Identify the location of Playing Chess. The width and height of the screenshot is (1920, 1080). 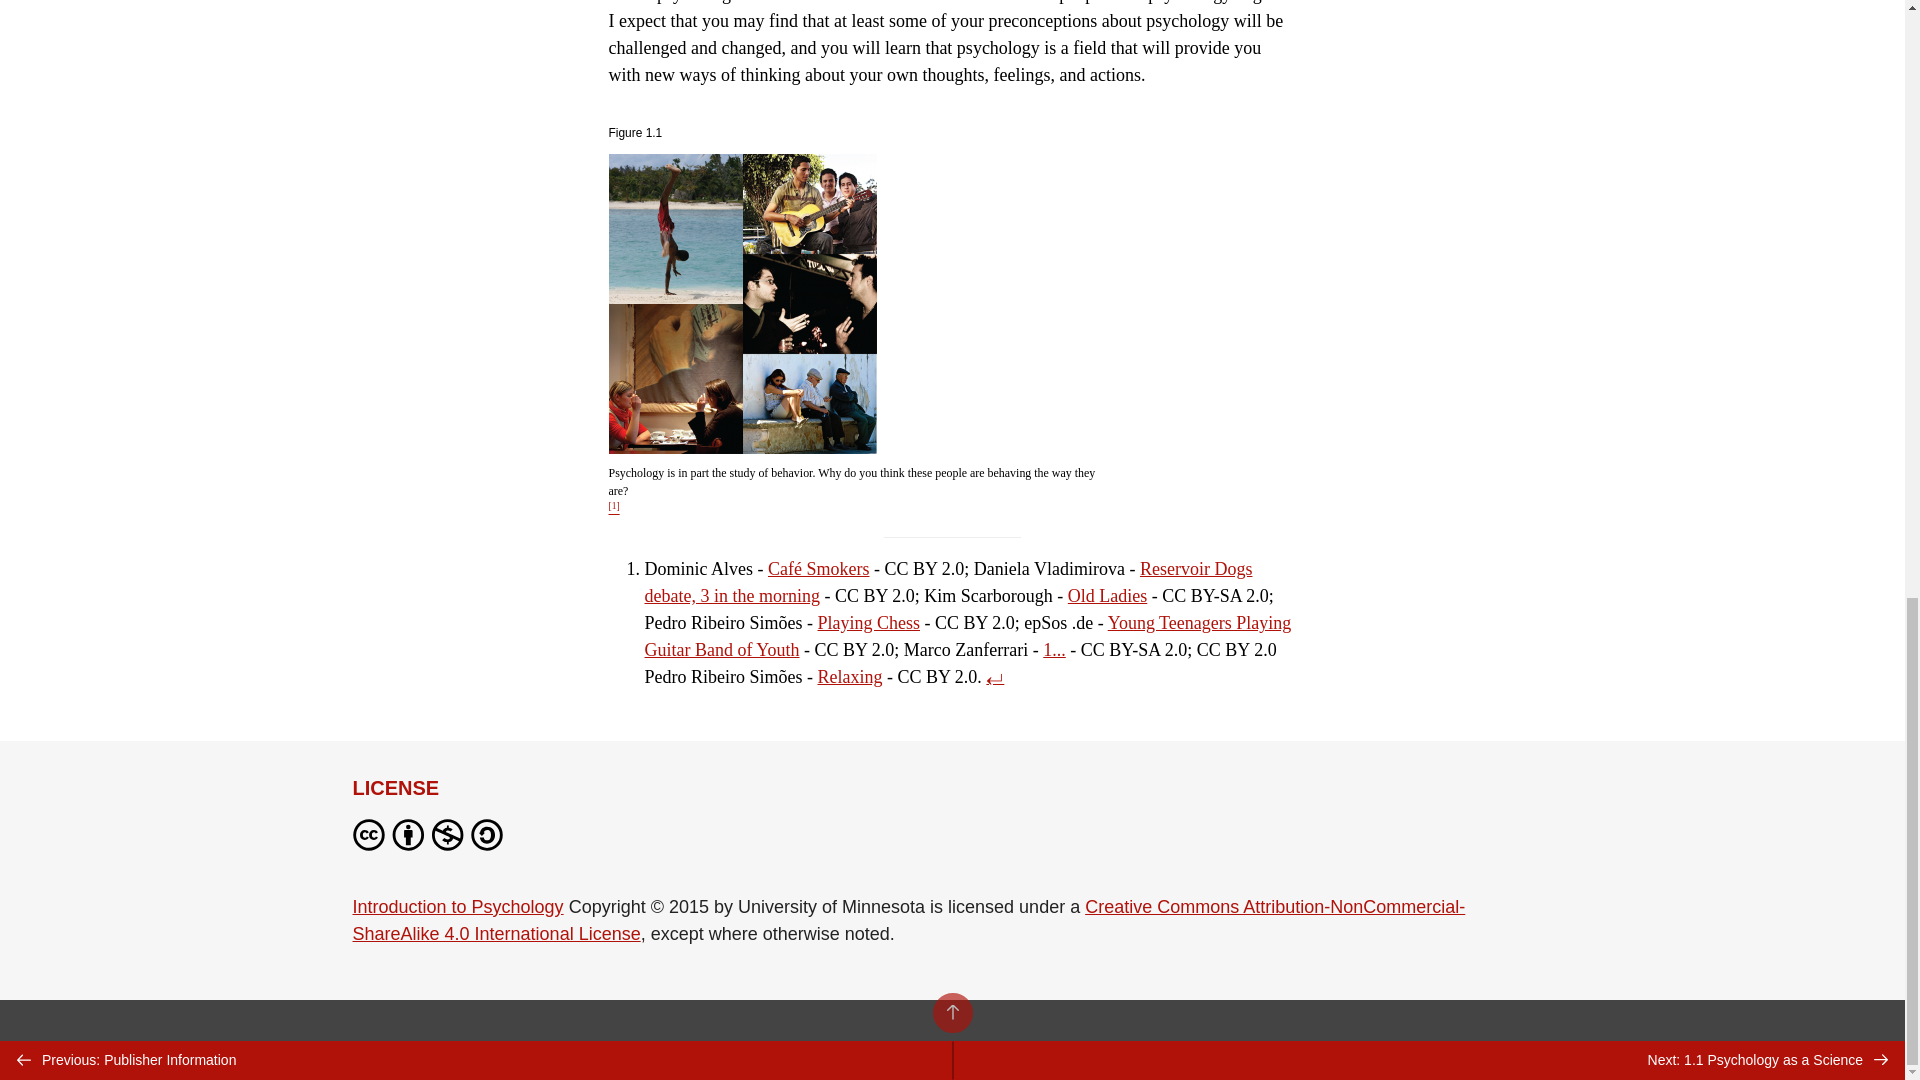
(869, 622).